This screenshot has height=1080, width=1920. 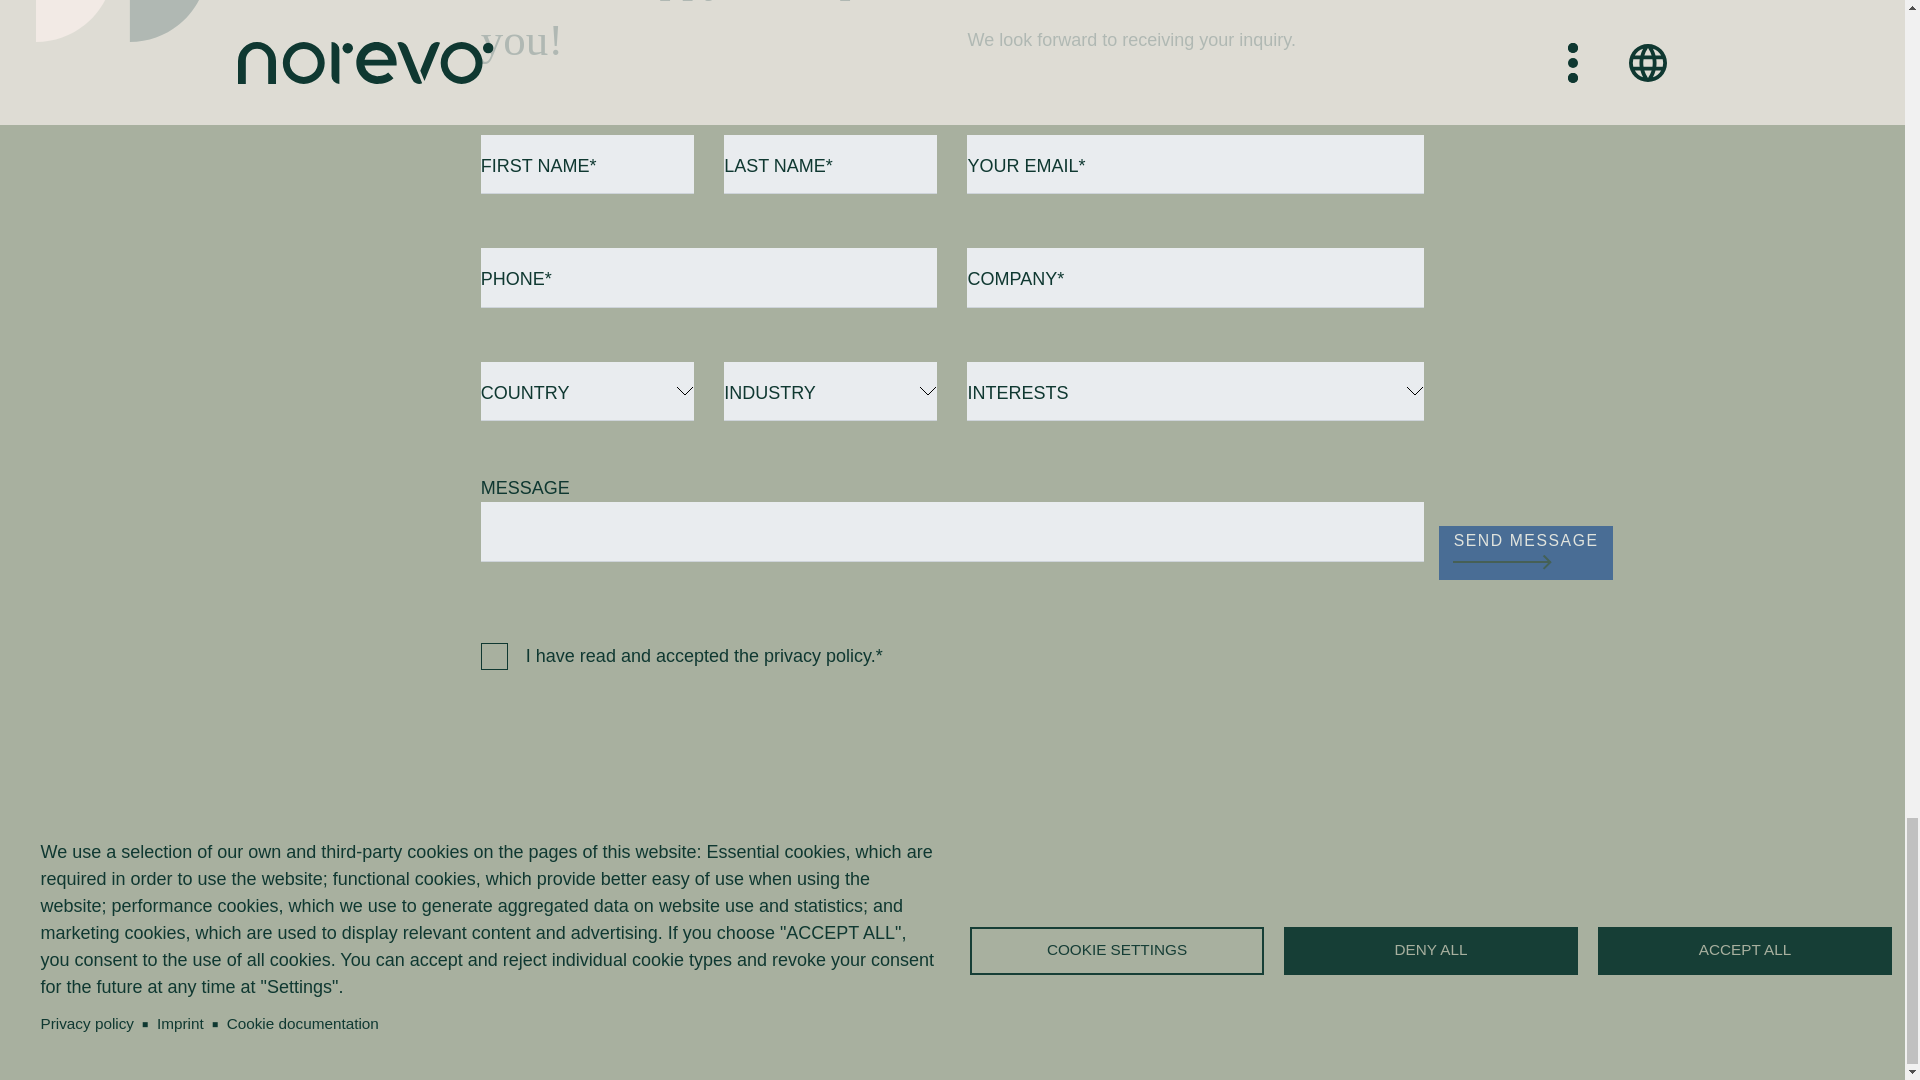 What do you see at coordinates (1283, 962) in the screenshot?
I see `PARTNER LOGIN` at bounding box center [1283, 962].